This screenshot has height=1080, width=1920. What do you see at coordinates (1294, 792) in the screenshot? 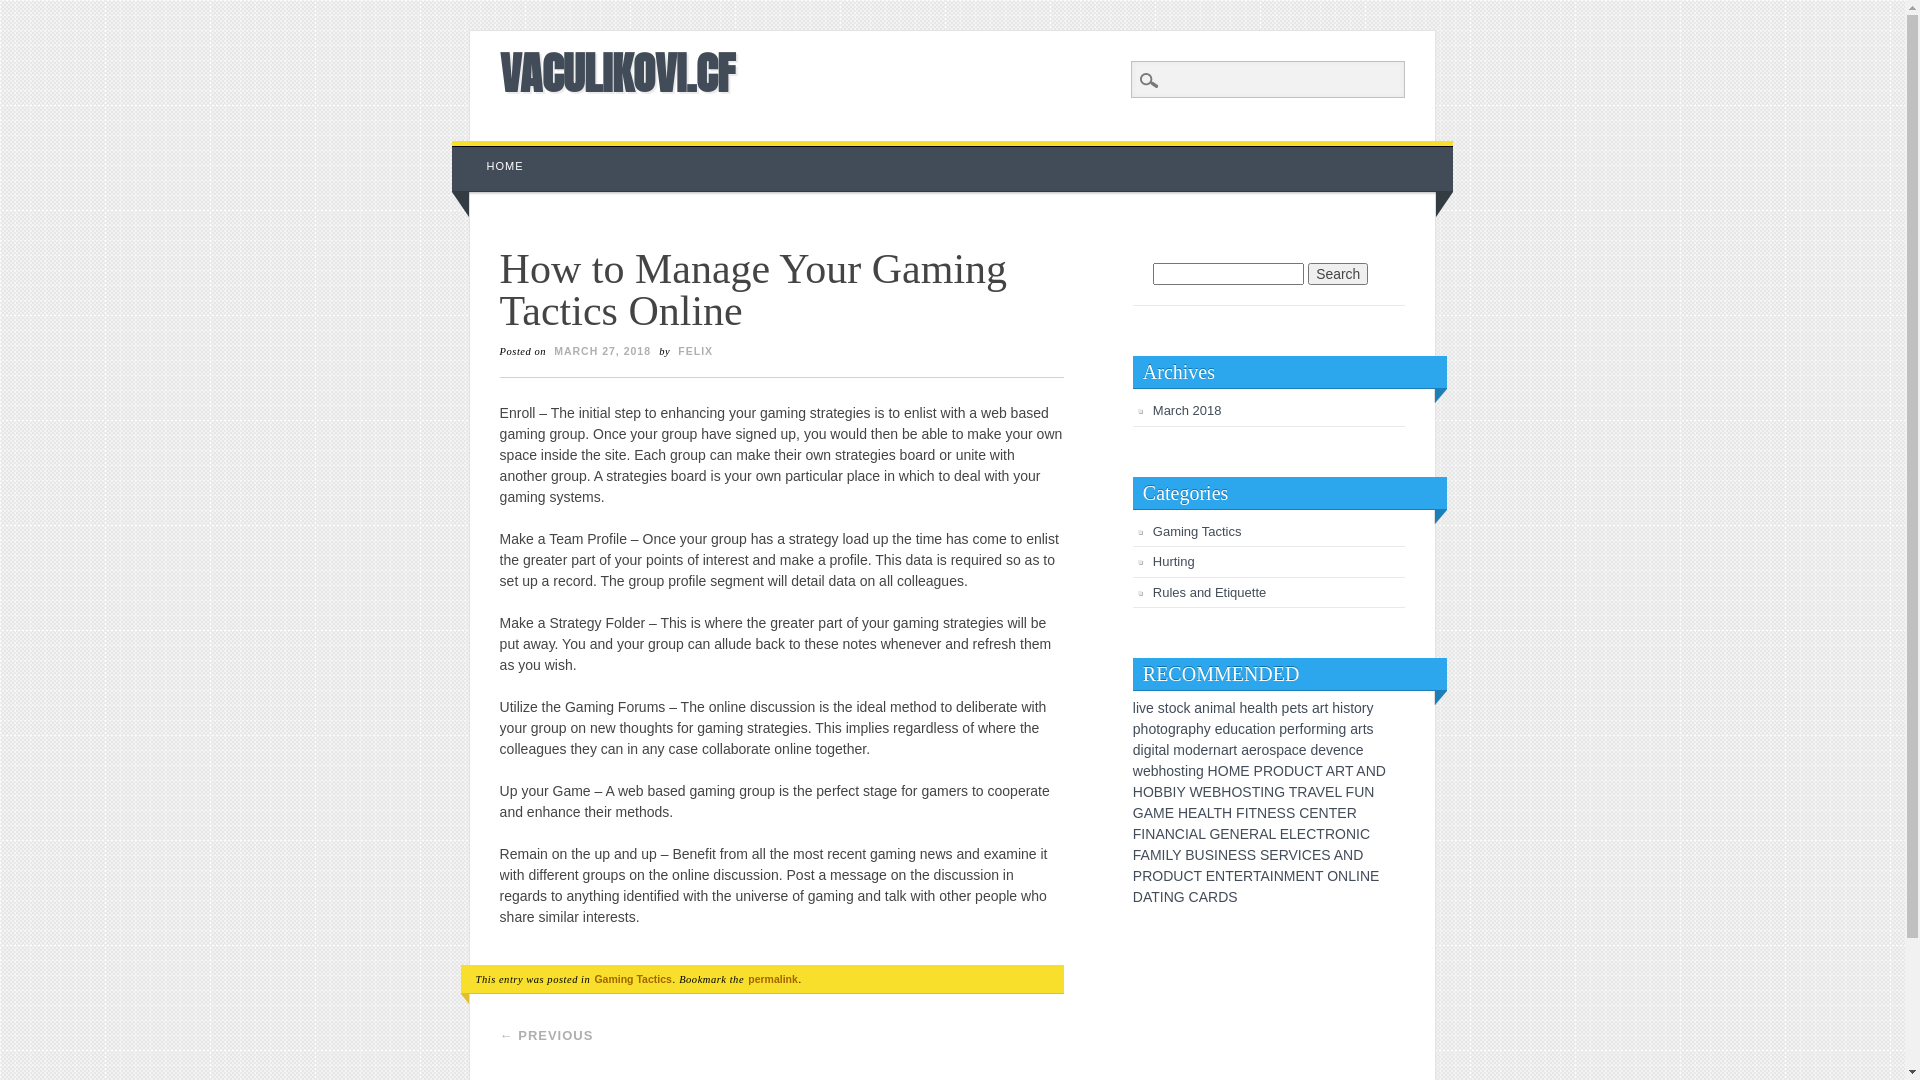
I see `T` at bounding box center [1294, 792].